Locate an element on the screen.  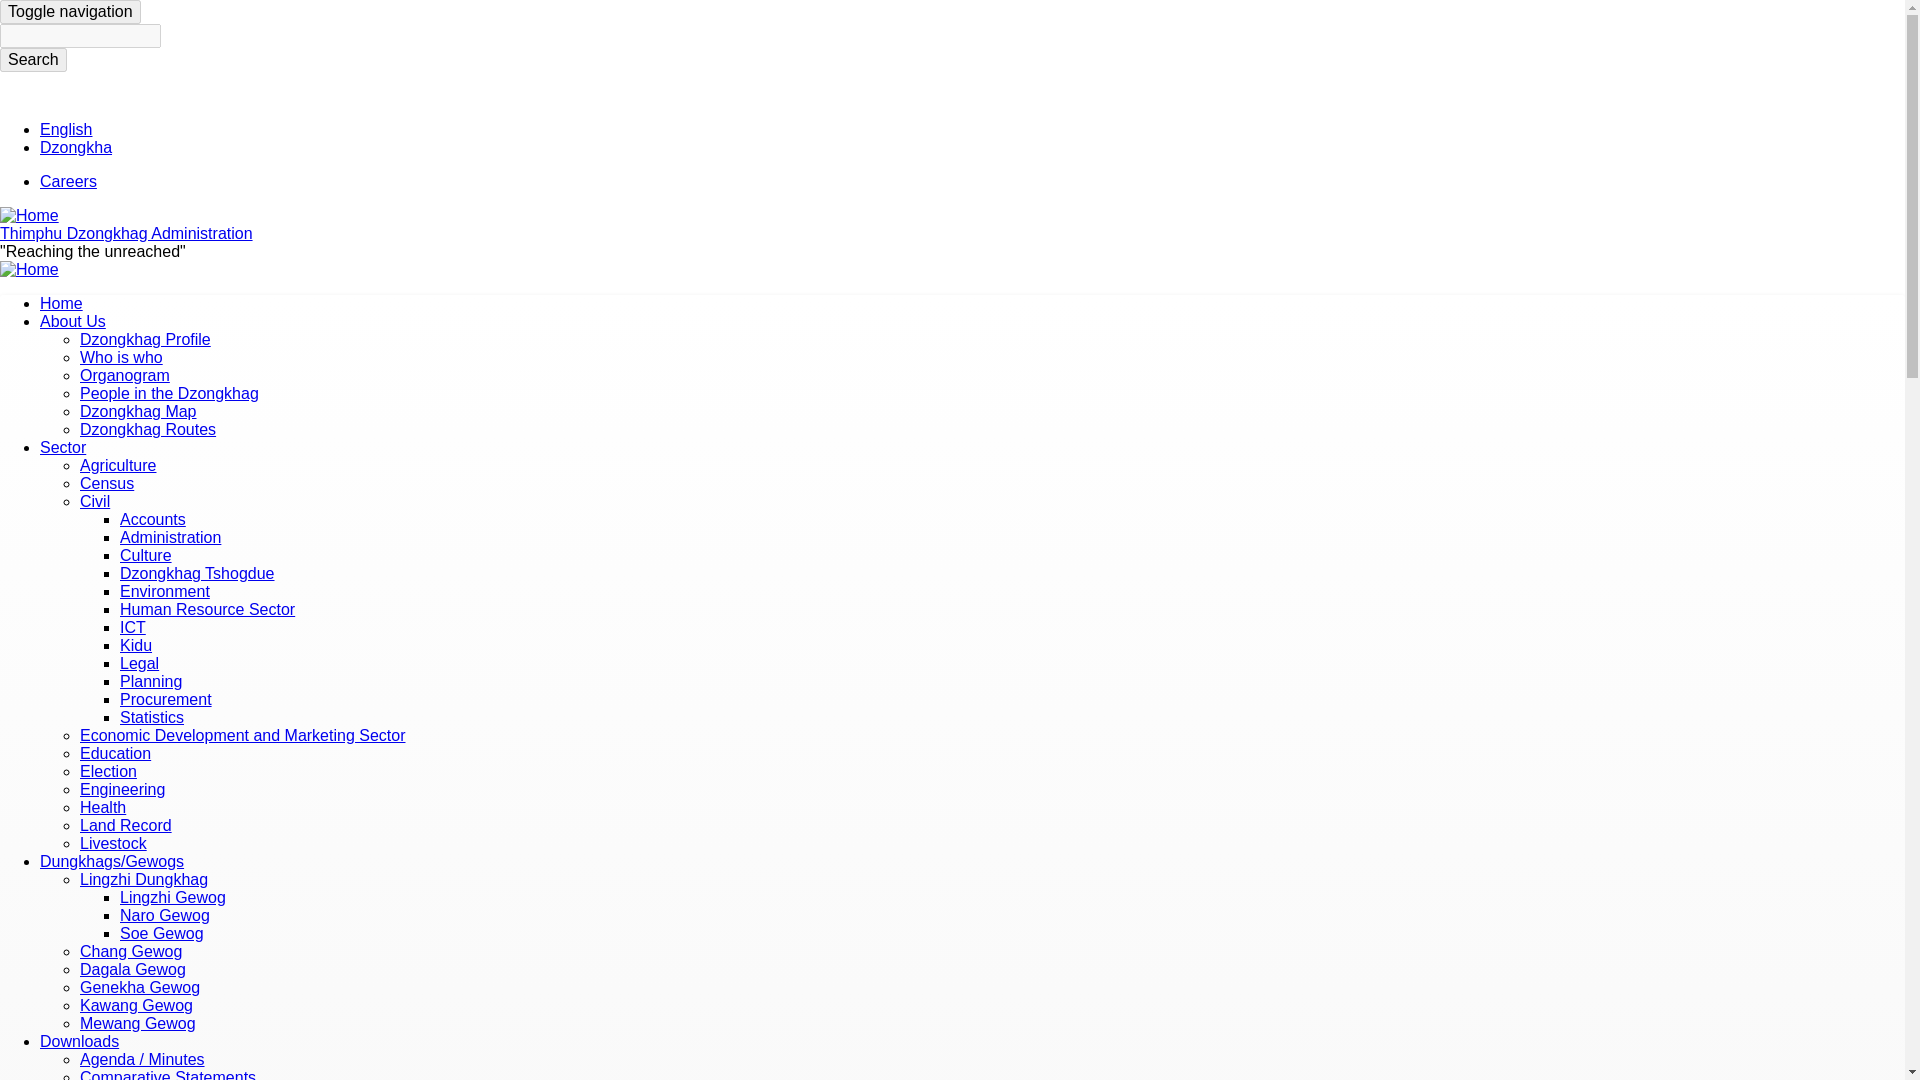
English is located at coordinates (66, 129).